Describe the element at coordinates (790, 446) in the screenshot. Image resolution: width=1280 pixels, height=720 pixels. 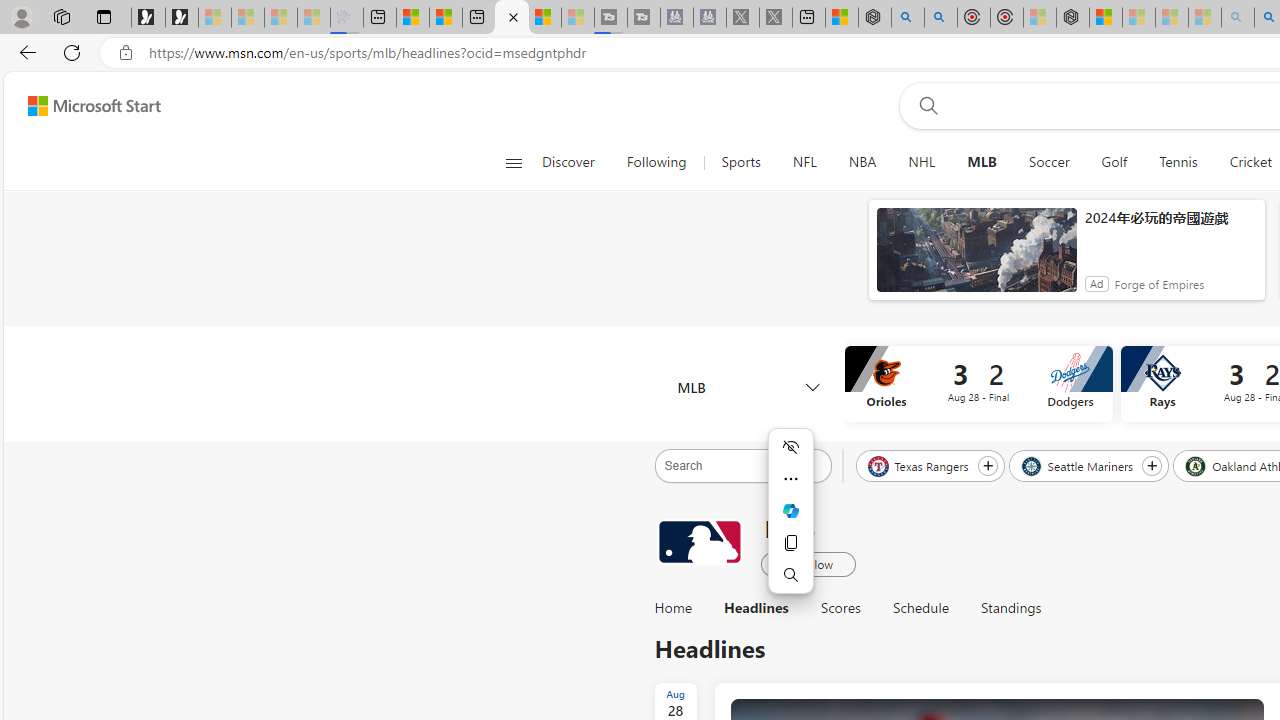
I see `Hide menu` at that location.